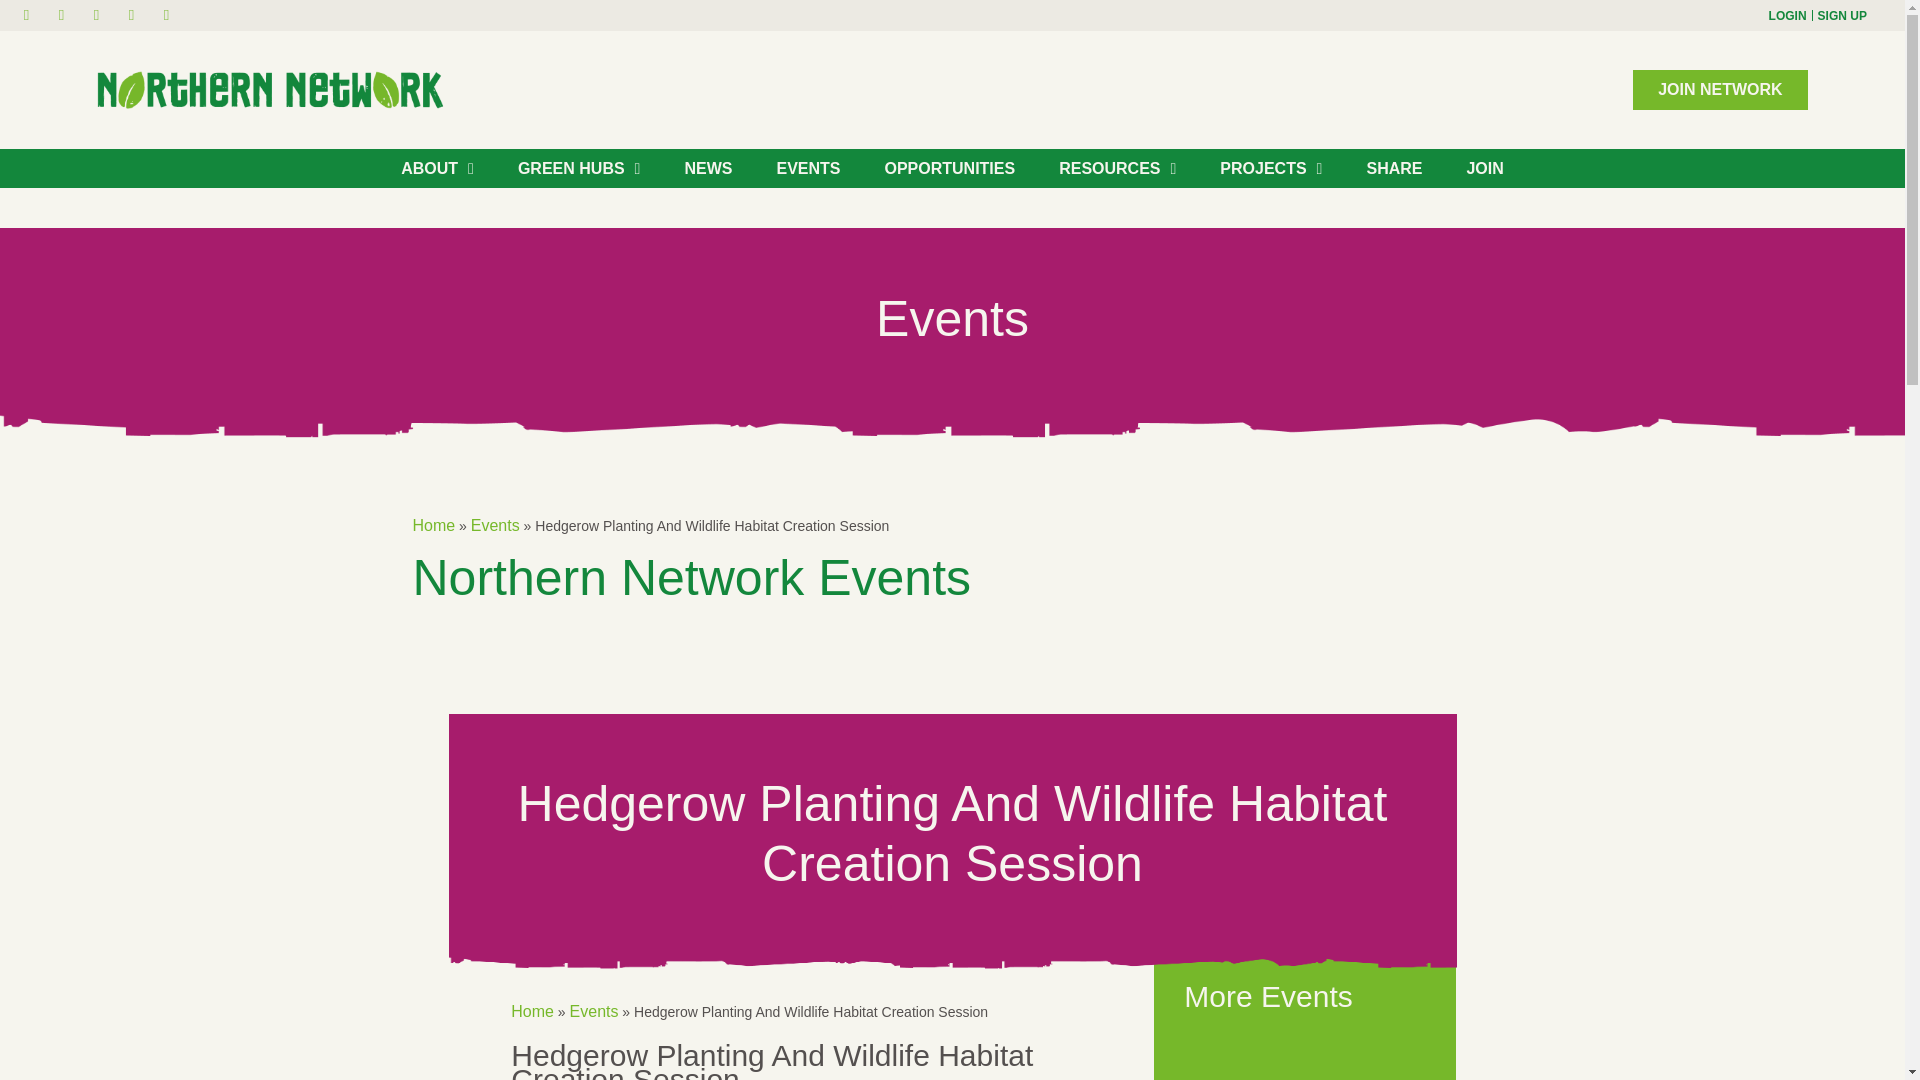 The image size is (1920, 1080). Describe the element at coordinates (1842, 14) in the screenshot. I see `SIGN UP` at that location.